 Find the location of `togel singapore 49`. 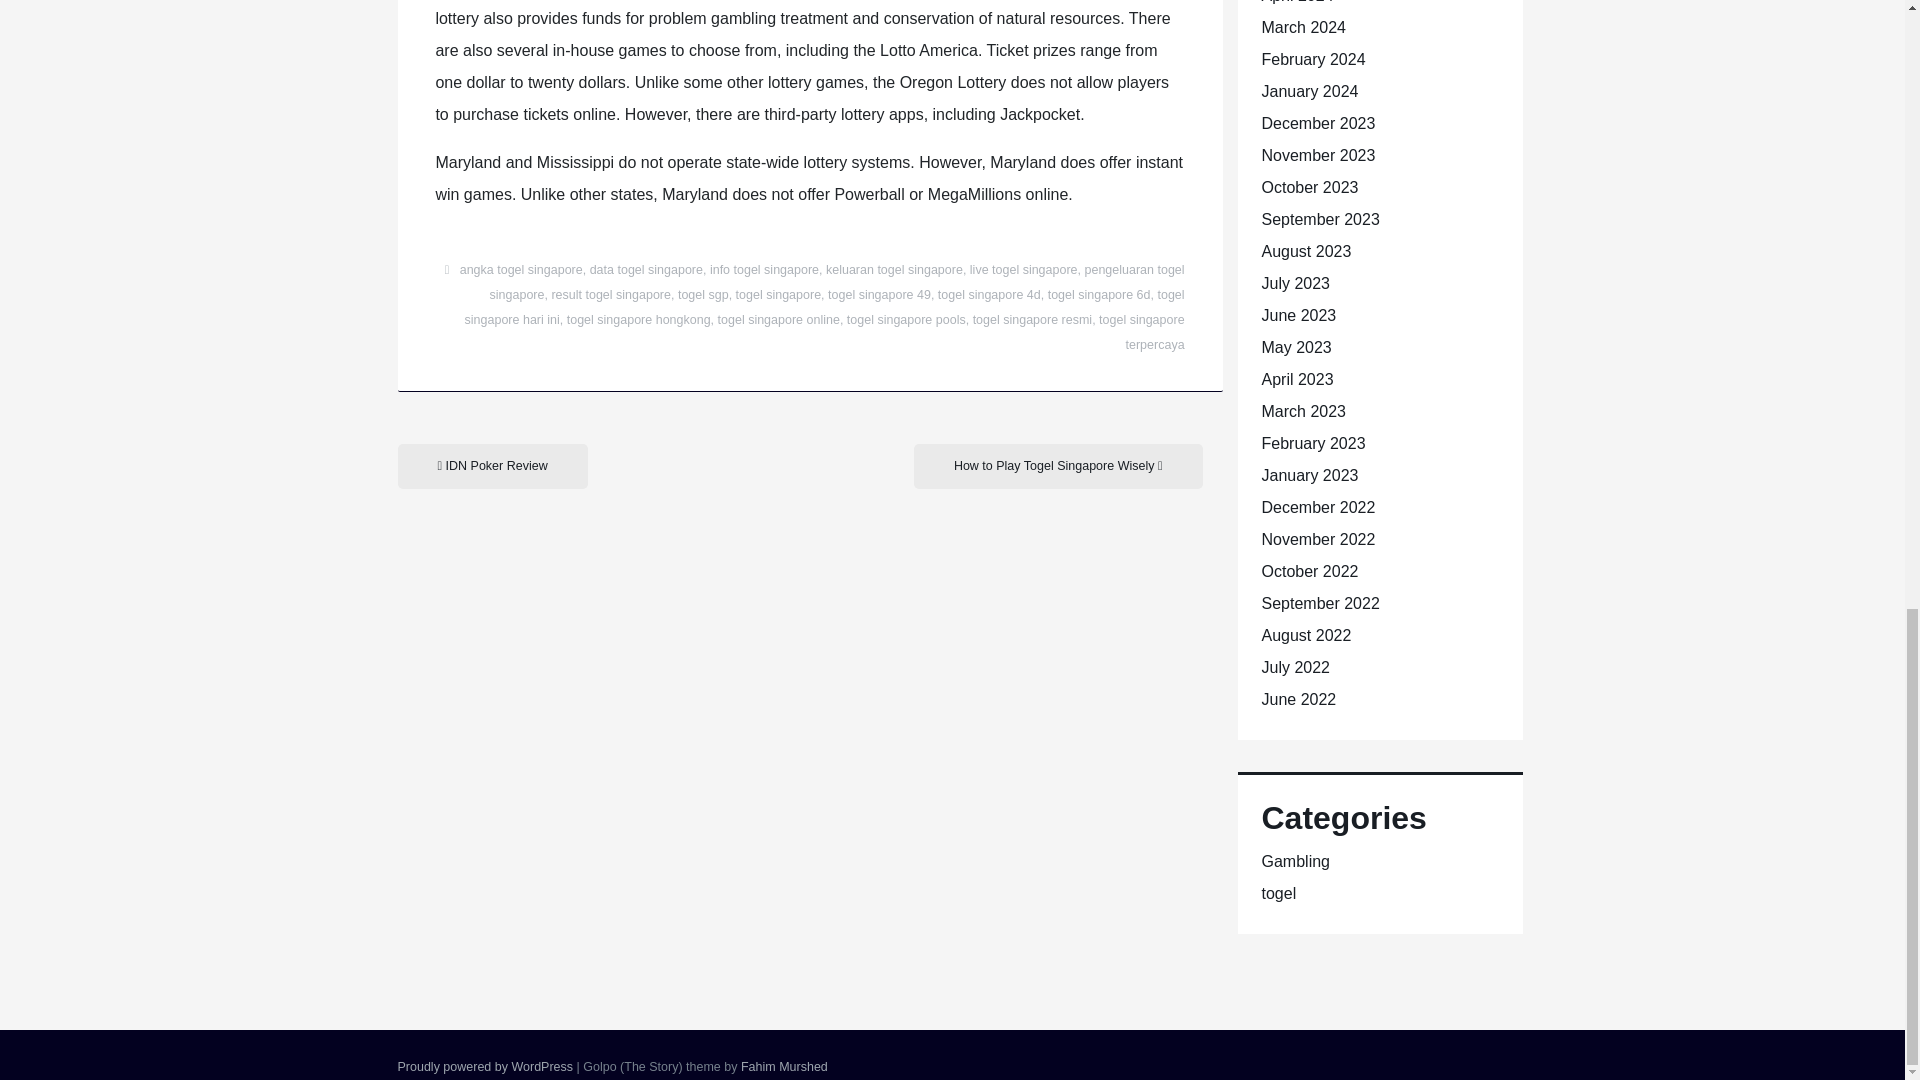

togel singapore 49 is located at coordinates (879, 295).